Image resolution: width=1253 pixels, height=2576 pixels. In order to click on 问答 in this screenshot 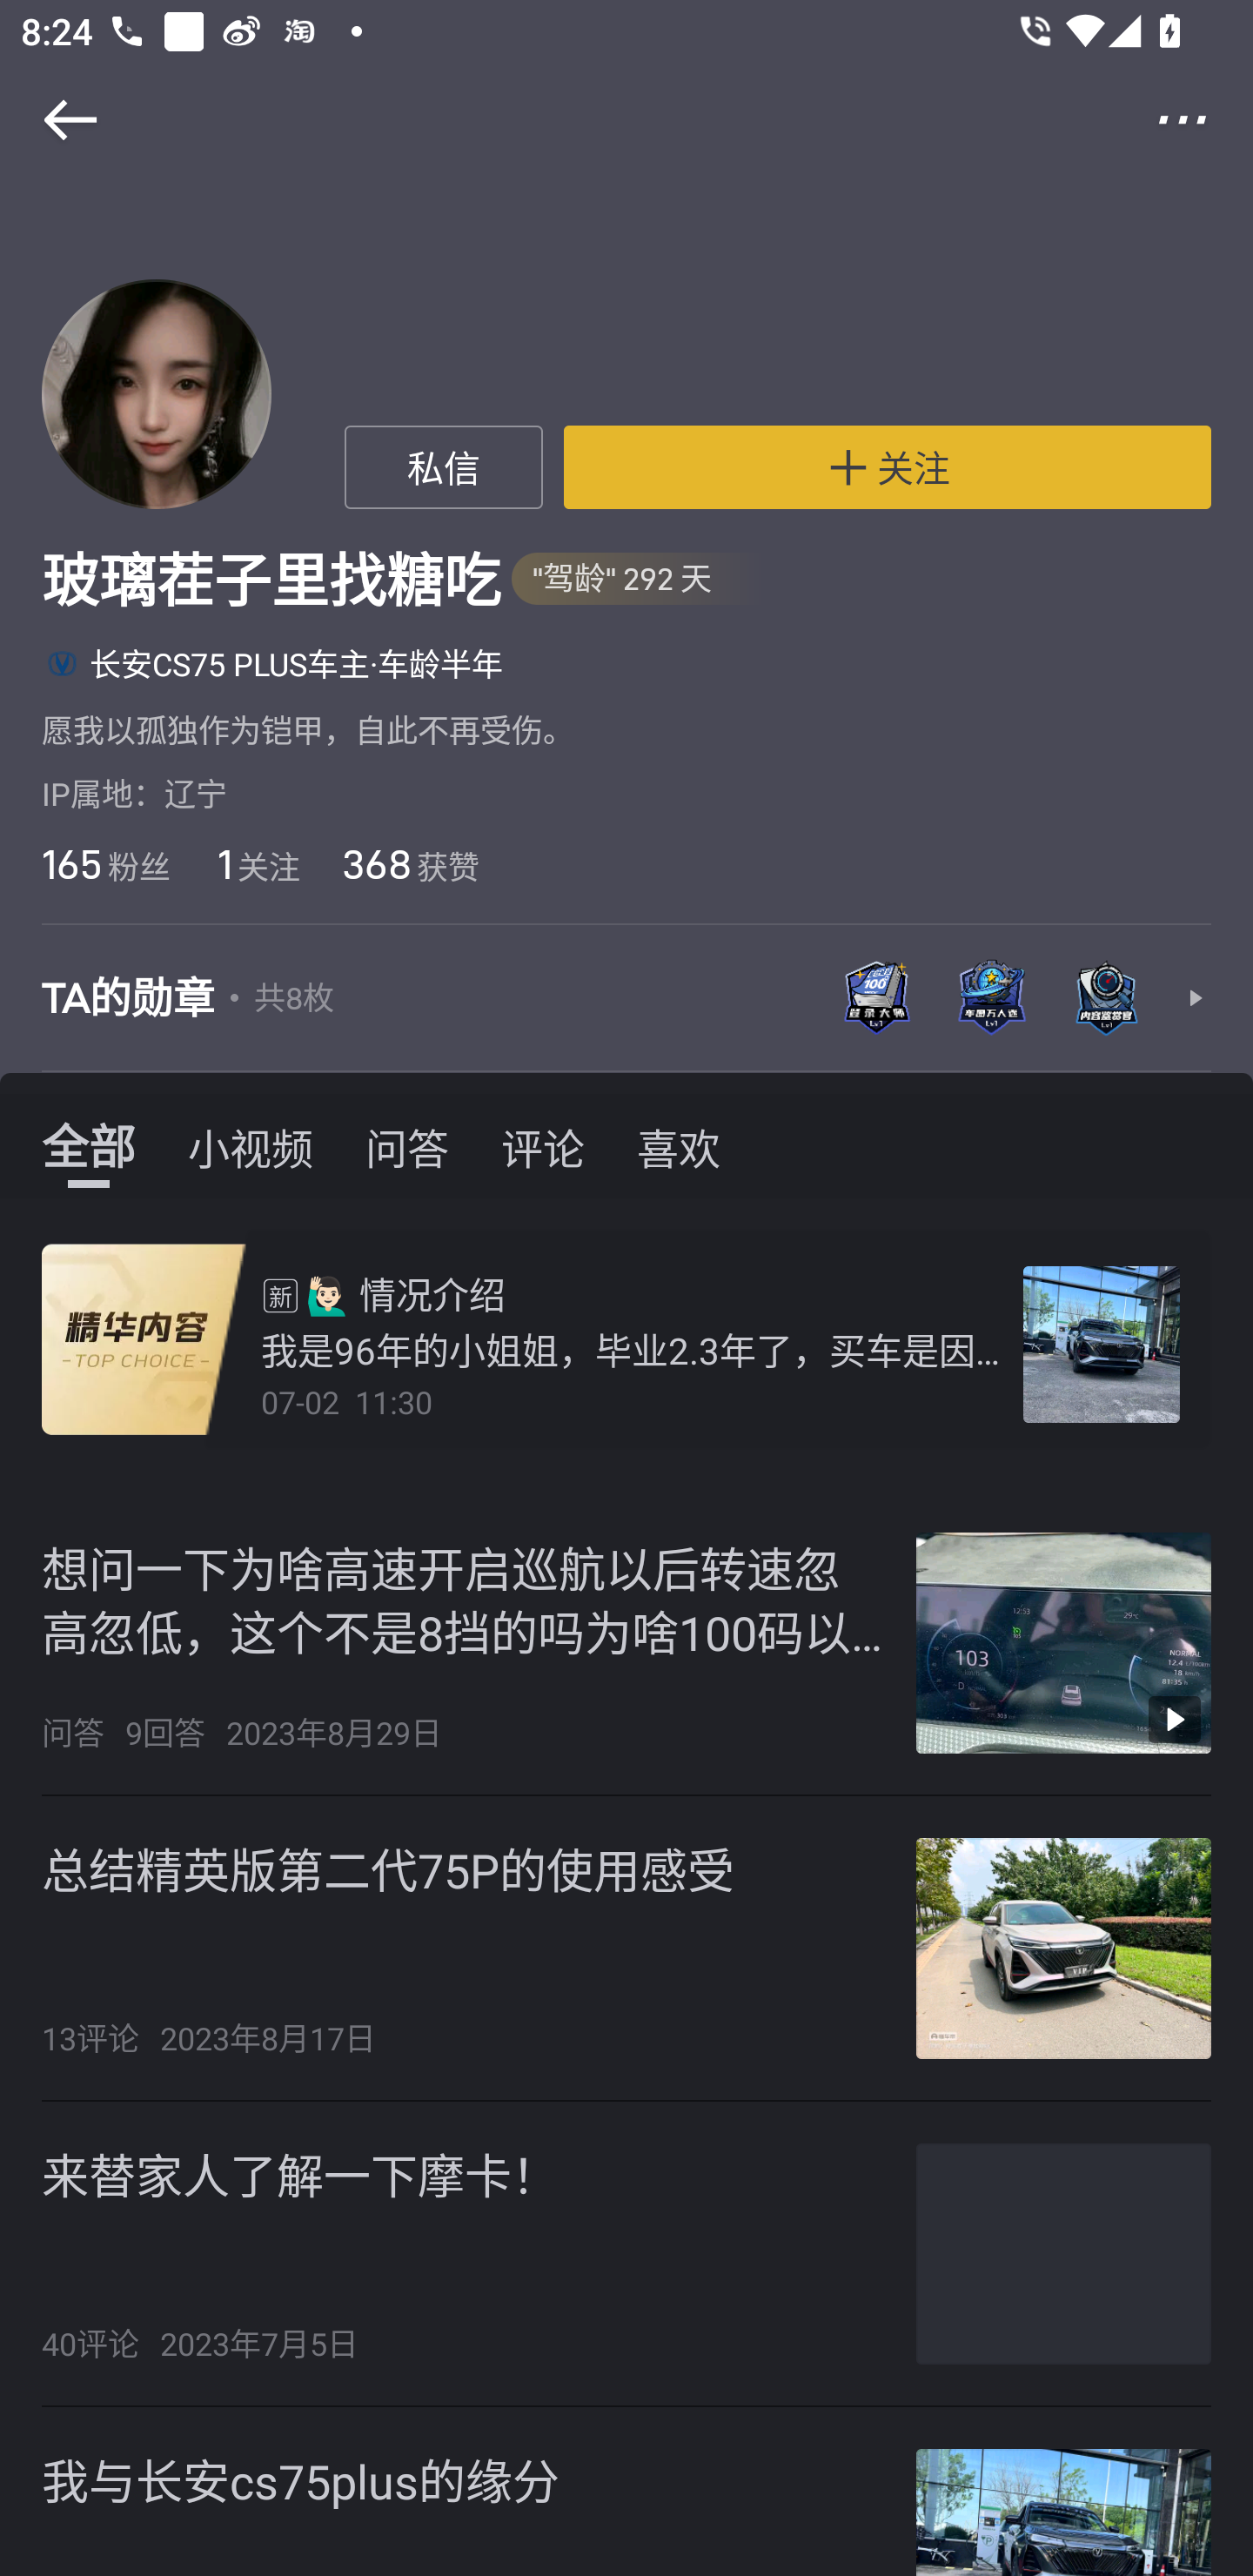, I will do `click(407, 1146)`.